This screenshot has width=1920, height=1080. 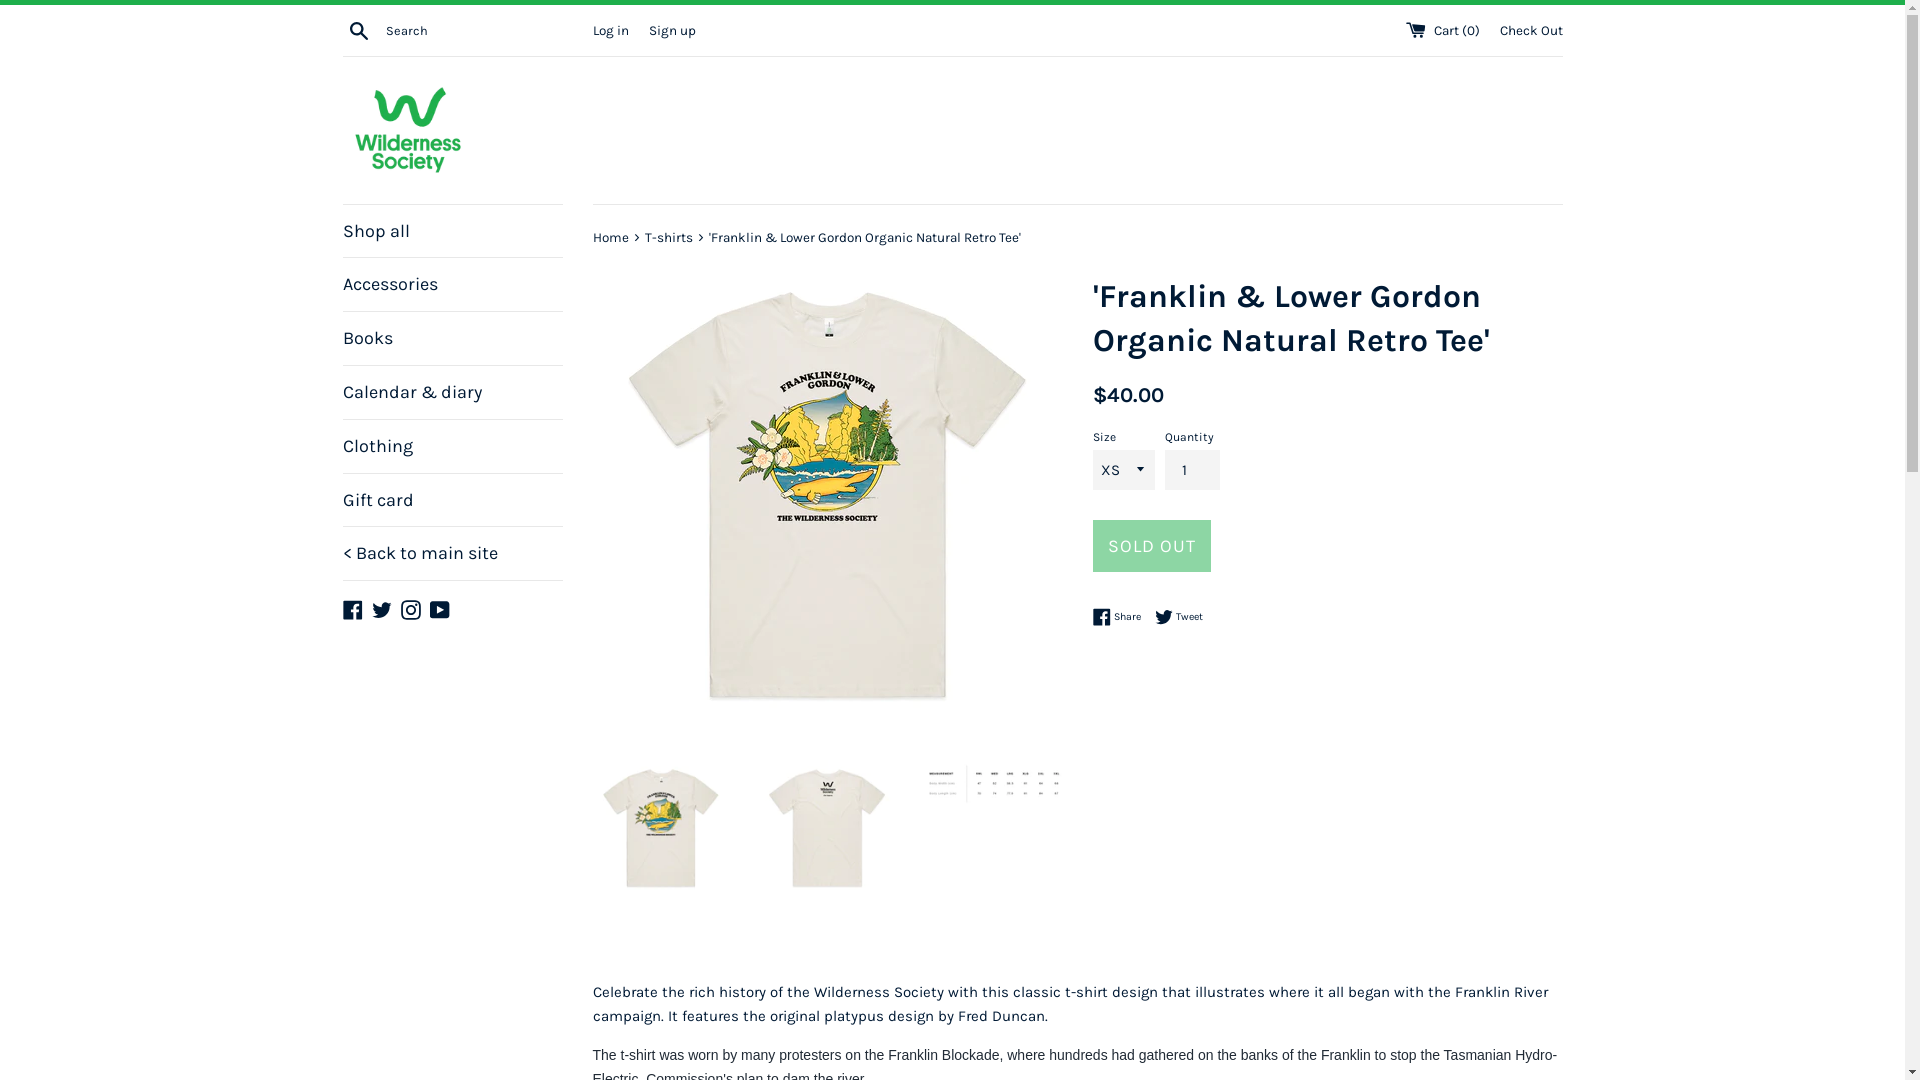 What do you see at coordinates (452, 554) in the screenshot?
I see `< Back to main site` at bounding box center [452, 554].